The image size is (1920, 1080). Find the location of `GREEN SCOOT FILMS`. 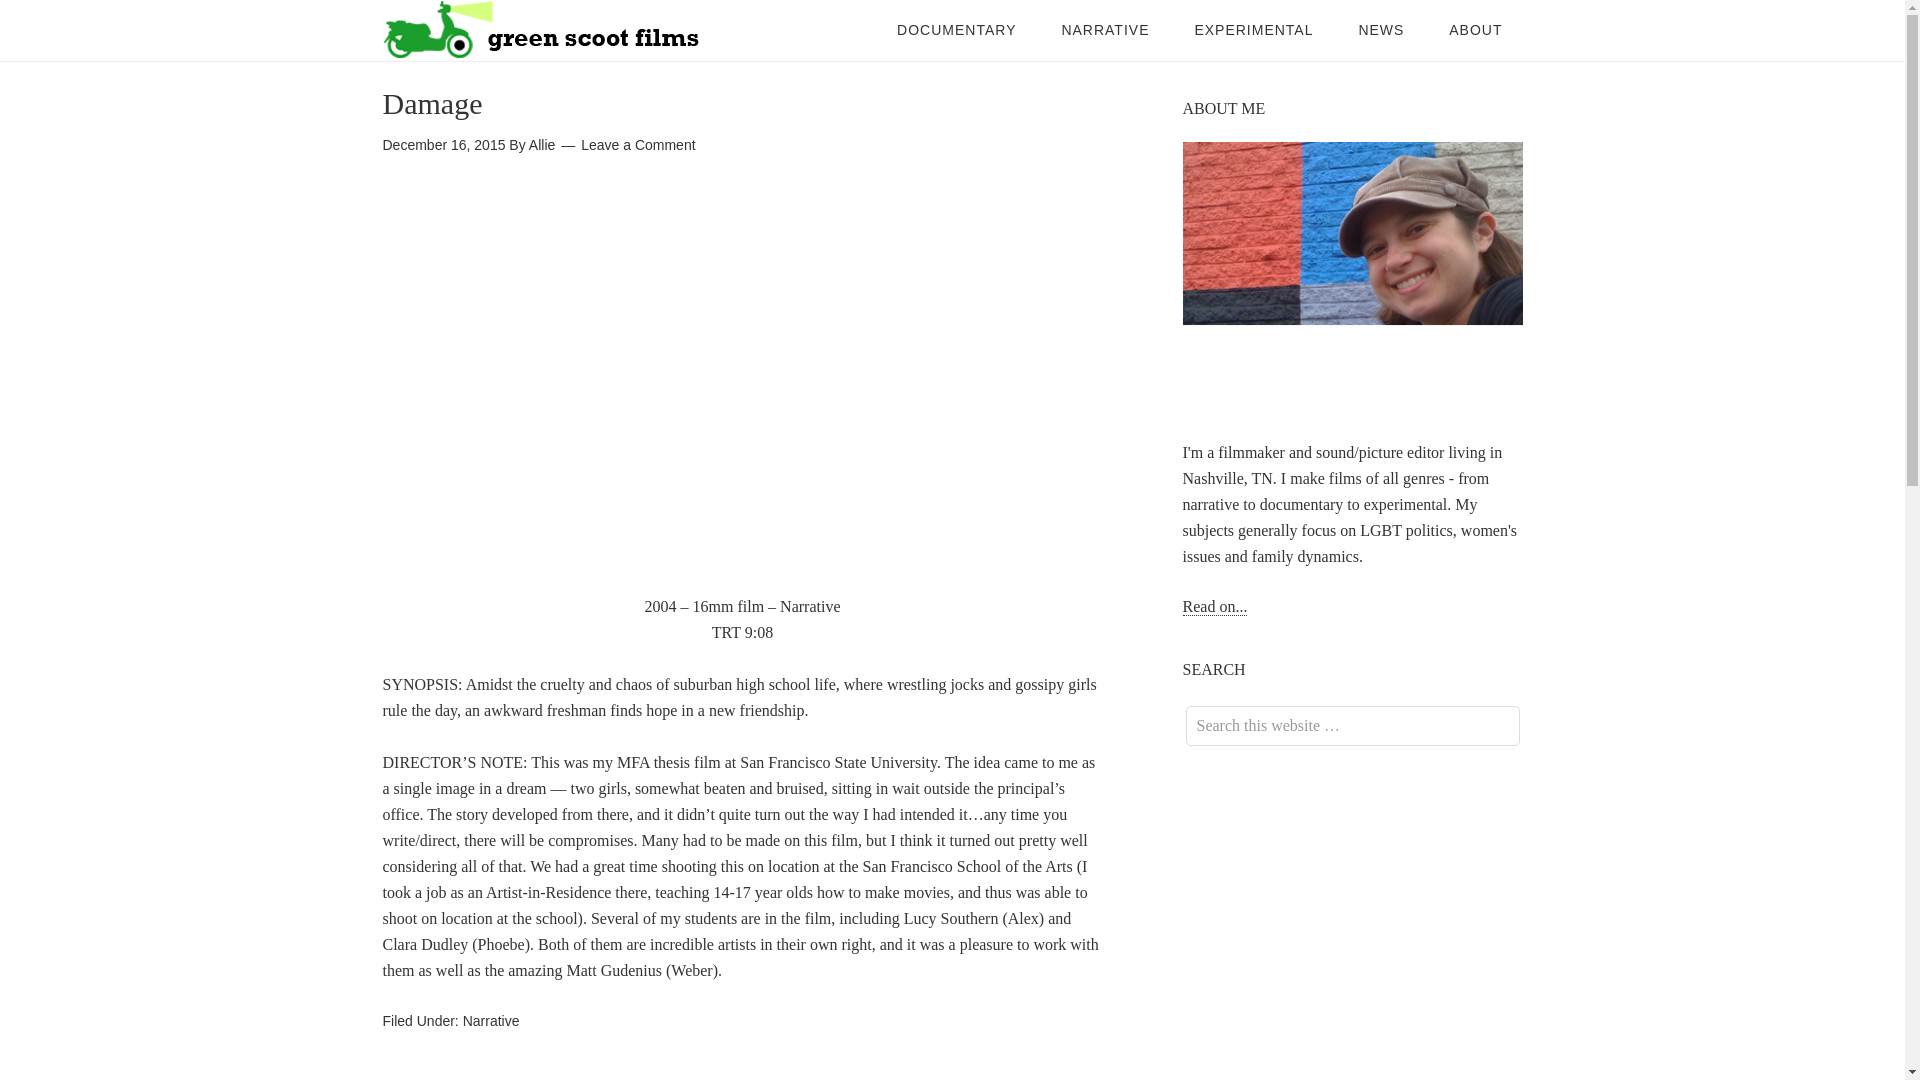

GREEN SCOOT FILMS is located at coordinates (542, 30).